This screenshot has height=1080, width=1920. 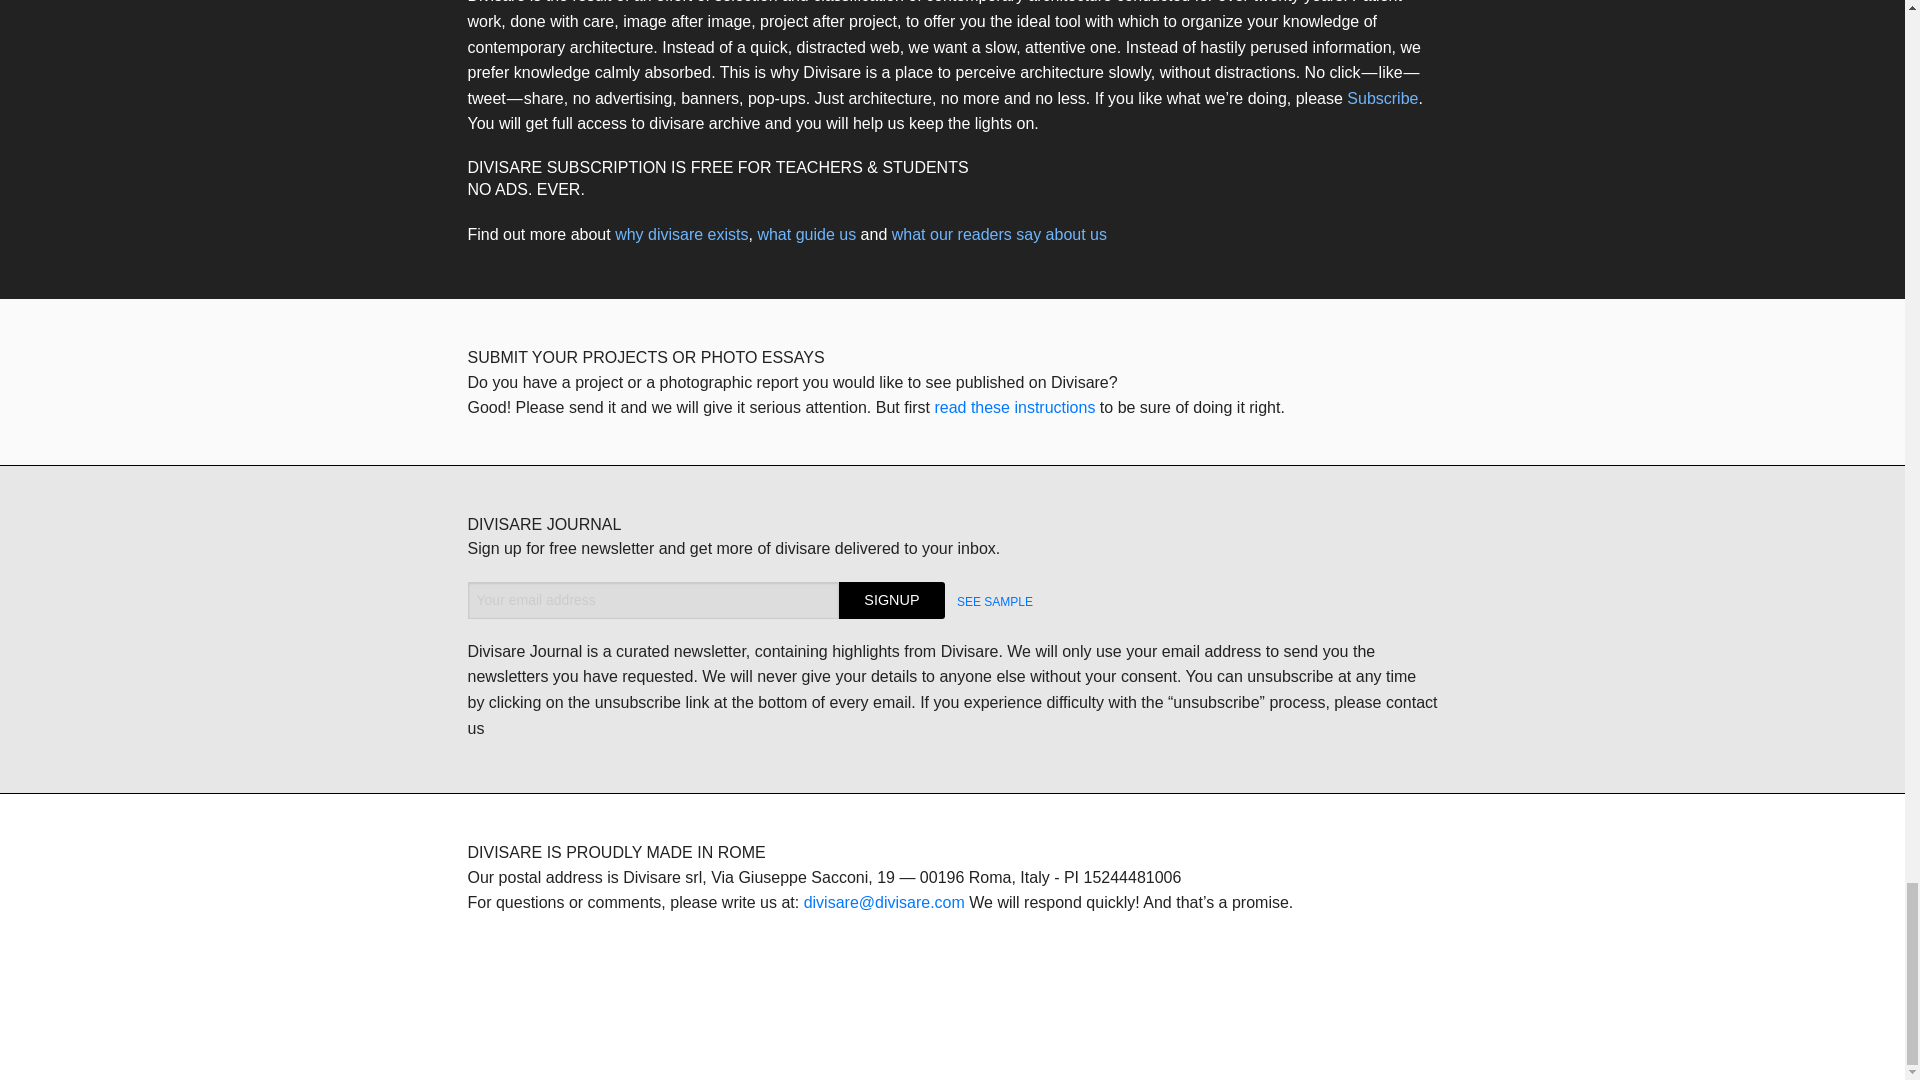 What do you see at coordinates (892, 600) in the screenshot?
I see `Signup` at bounding box center [892, 600].